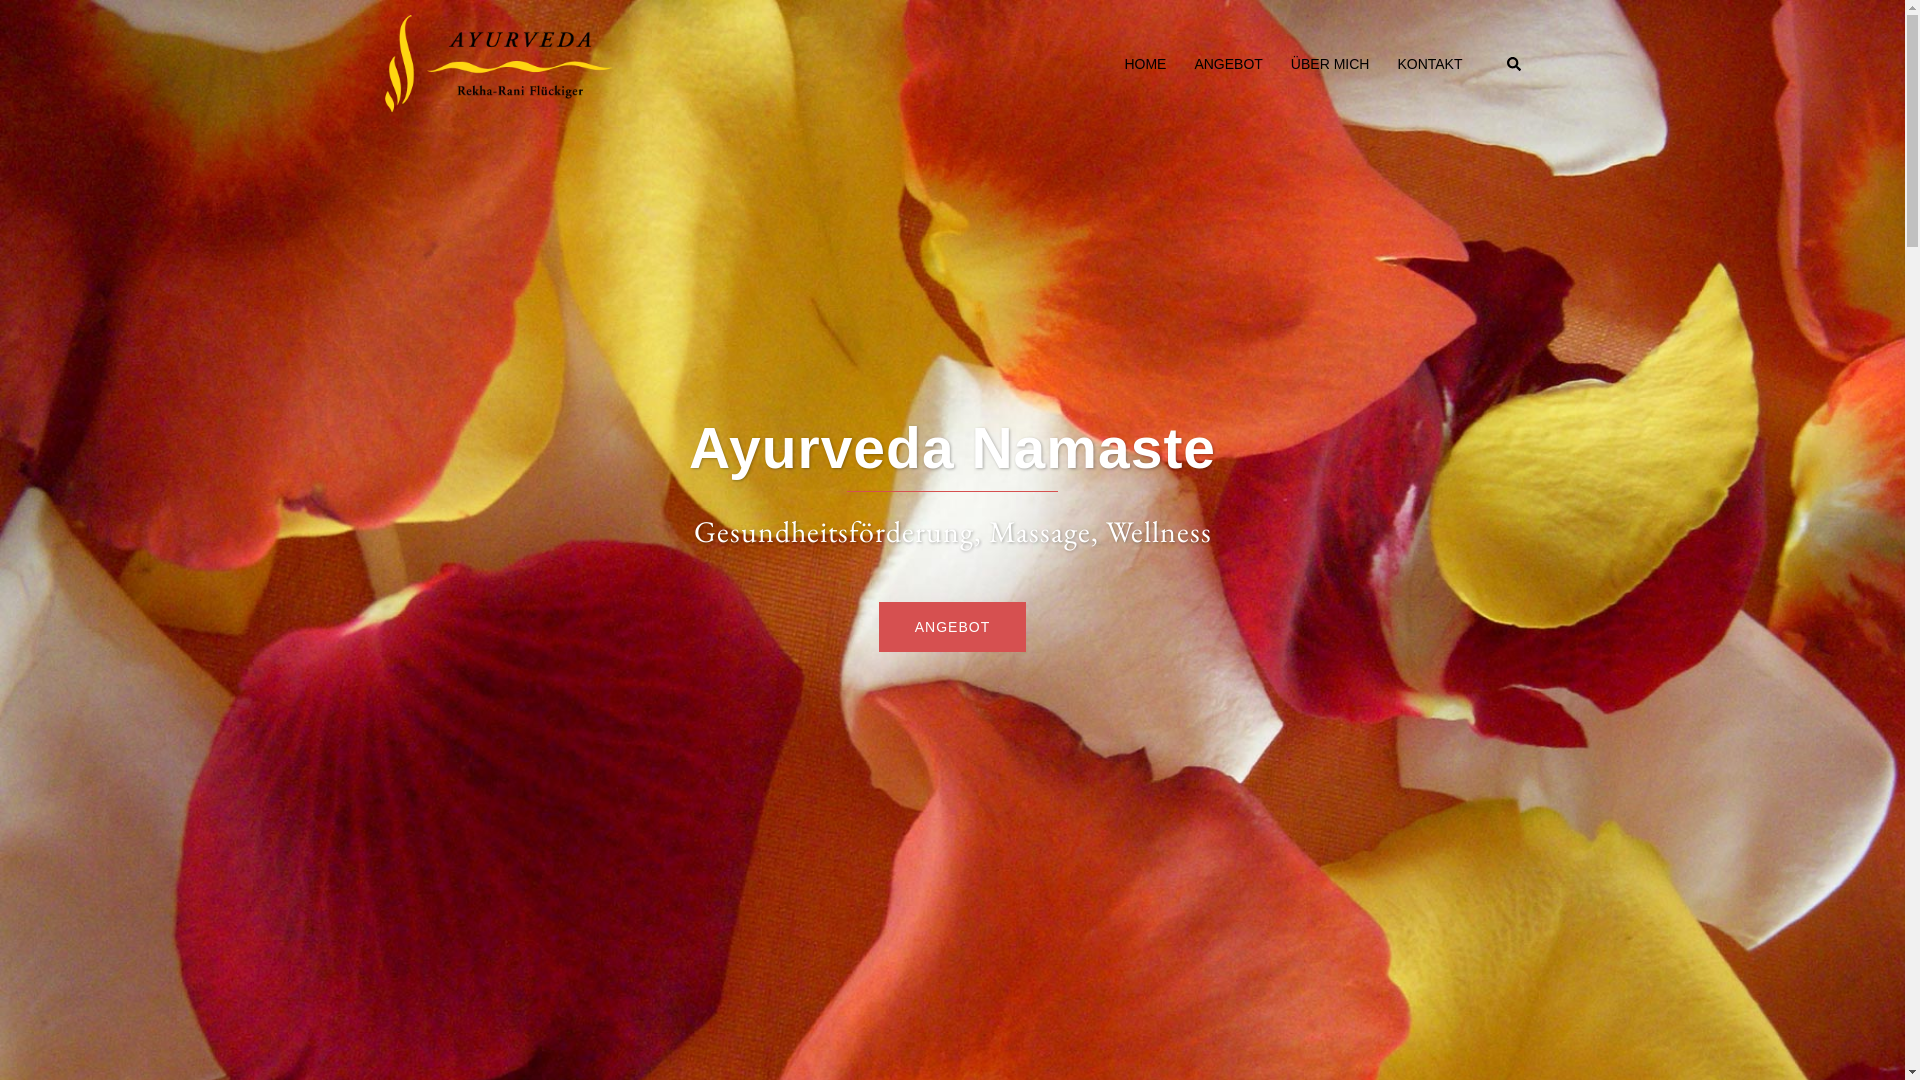 This screenshot has height=1080, width=1920. I want to click on HOME, so click(1145, 65).